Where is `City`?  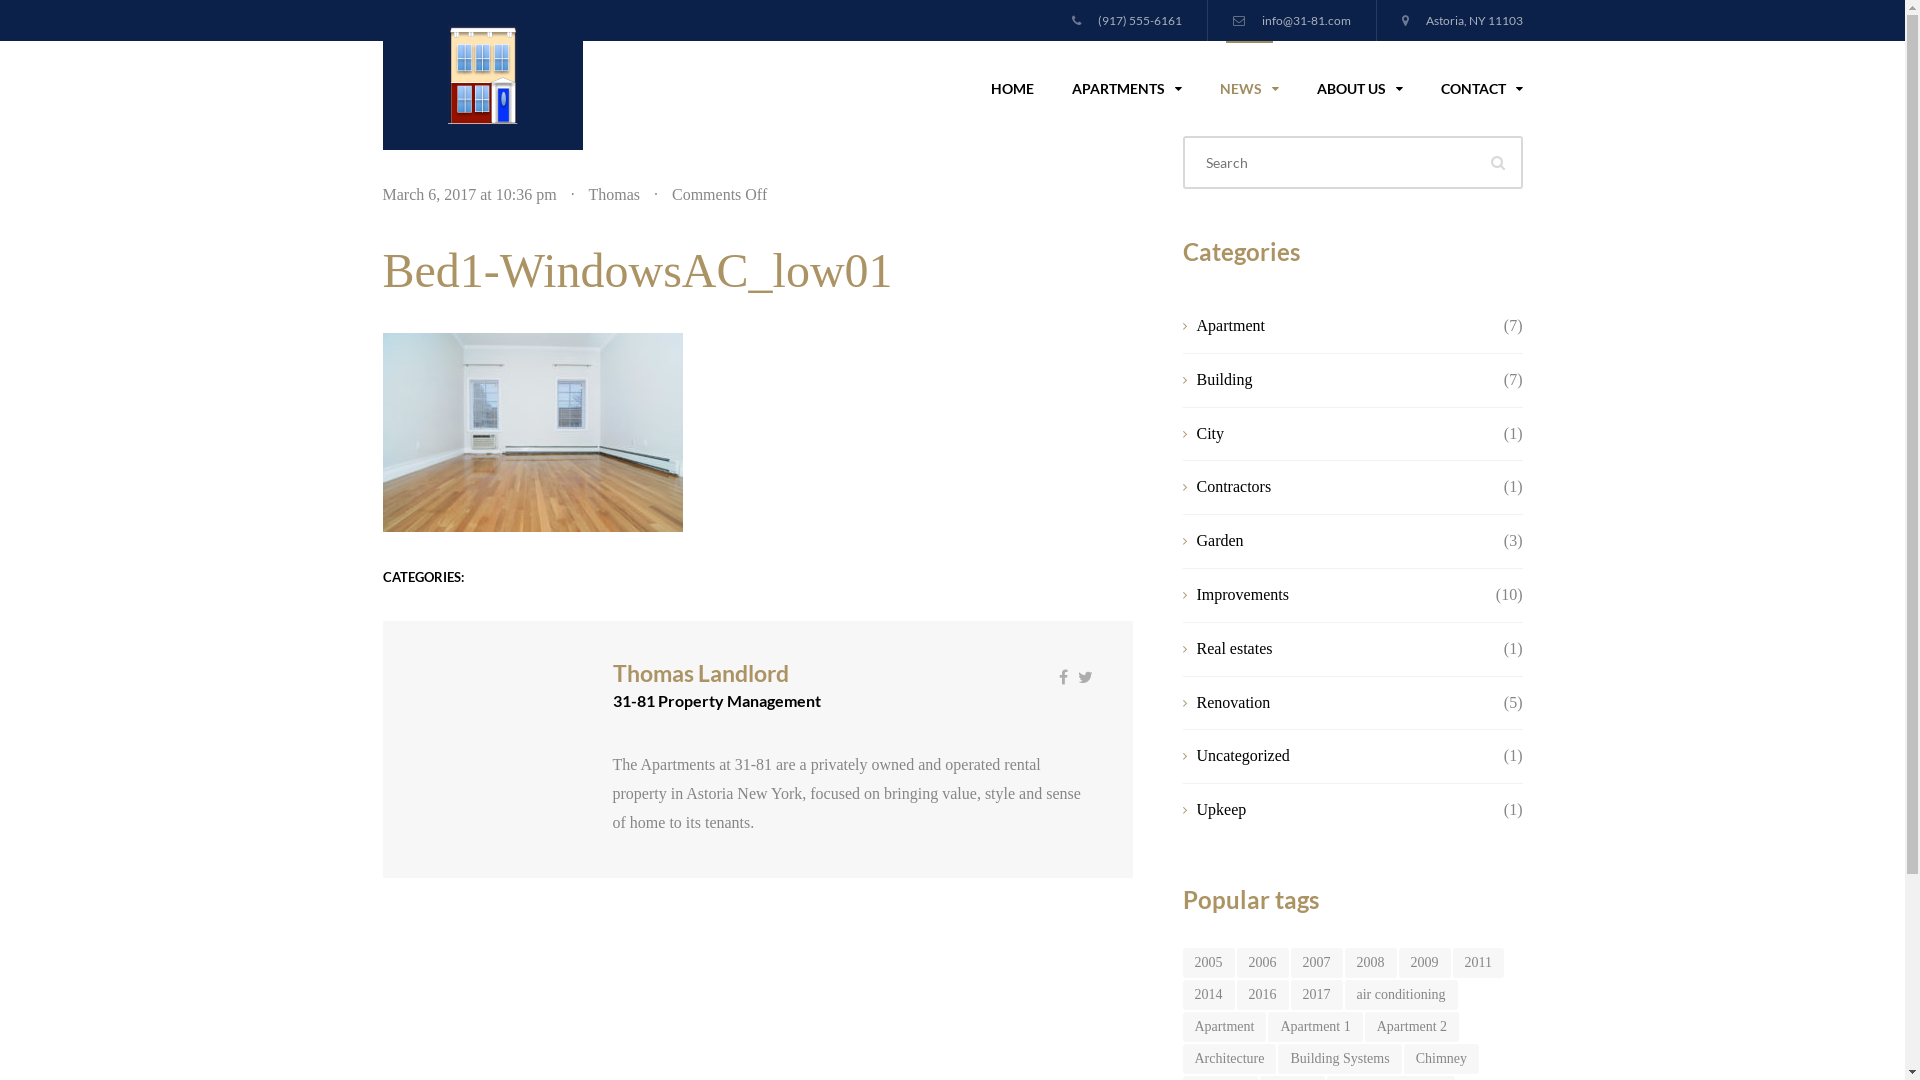
City is located at coordinates (1336, 434).